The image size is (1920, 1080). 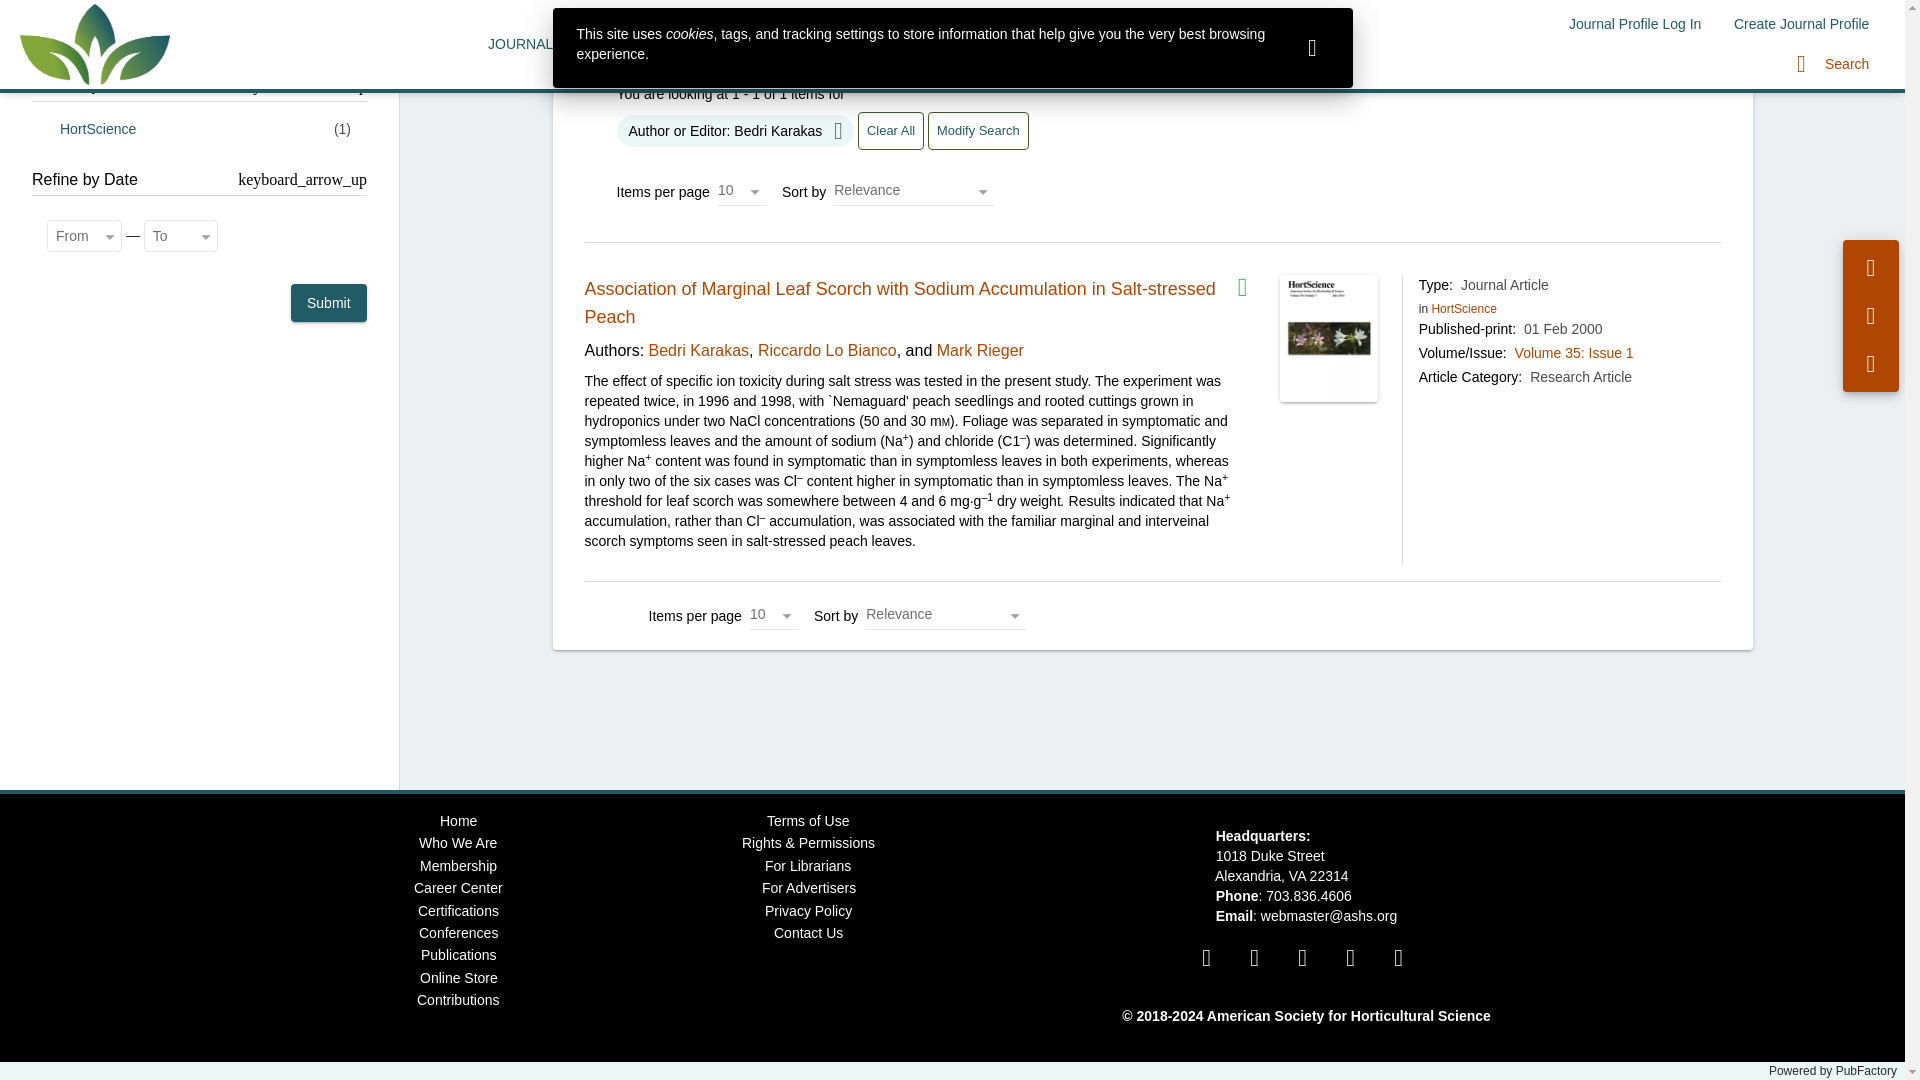 What do you see at coordinates (868, 43) in the screenshot?
I see `ADVERTISERS` at bounding box center [868, 43].